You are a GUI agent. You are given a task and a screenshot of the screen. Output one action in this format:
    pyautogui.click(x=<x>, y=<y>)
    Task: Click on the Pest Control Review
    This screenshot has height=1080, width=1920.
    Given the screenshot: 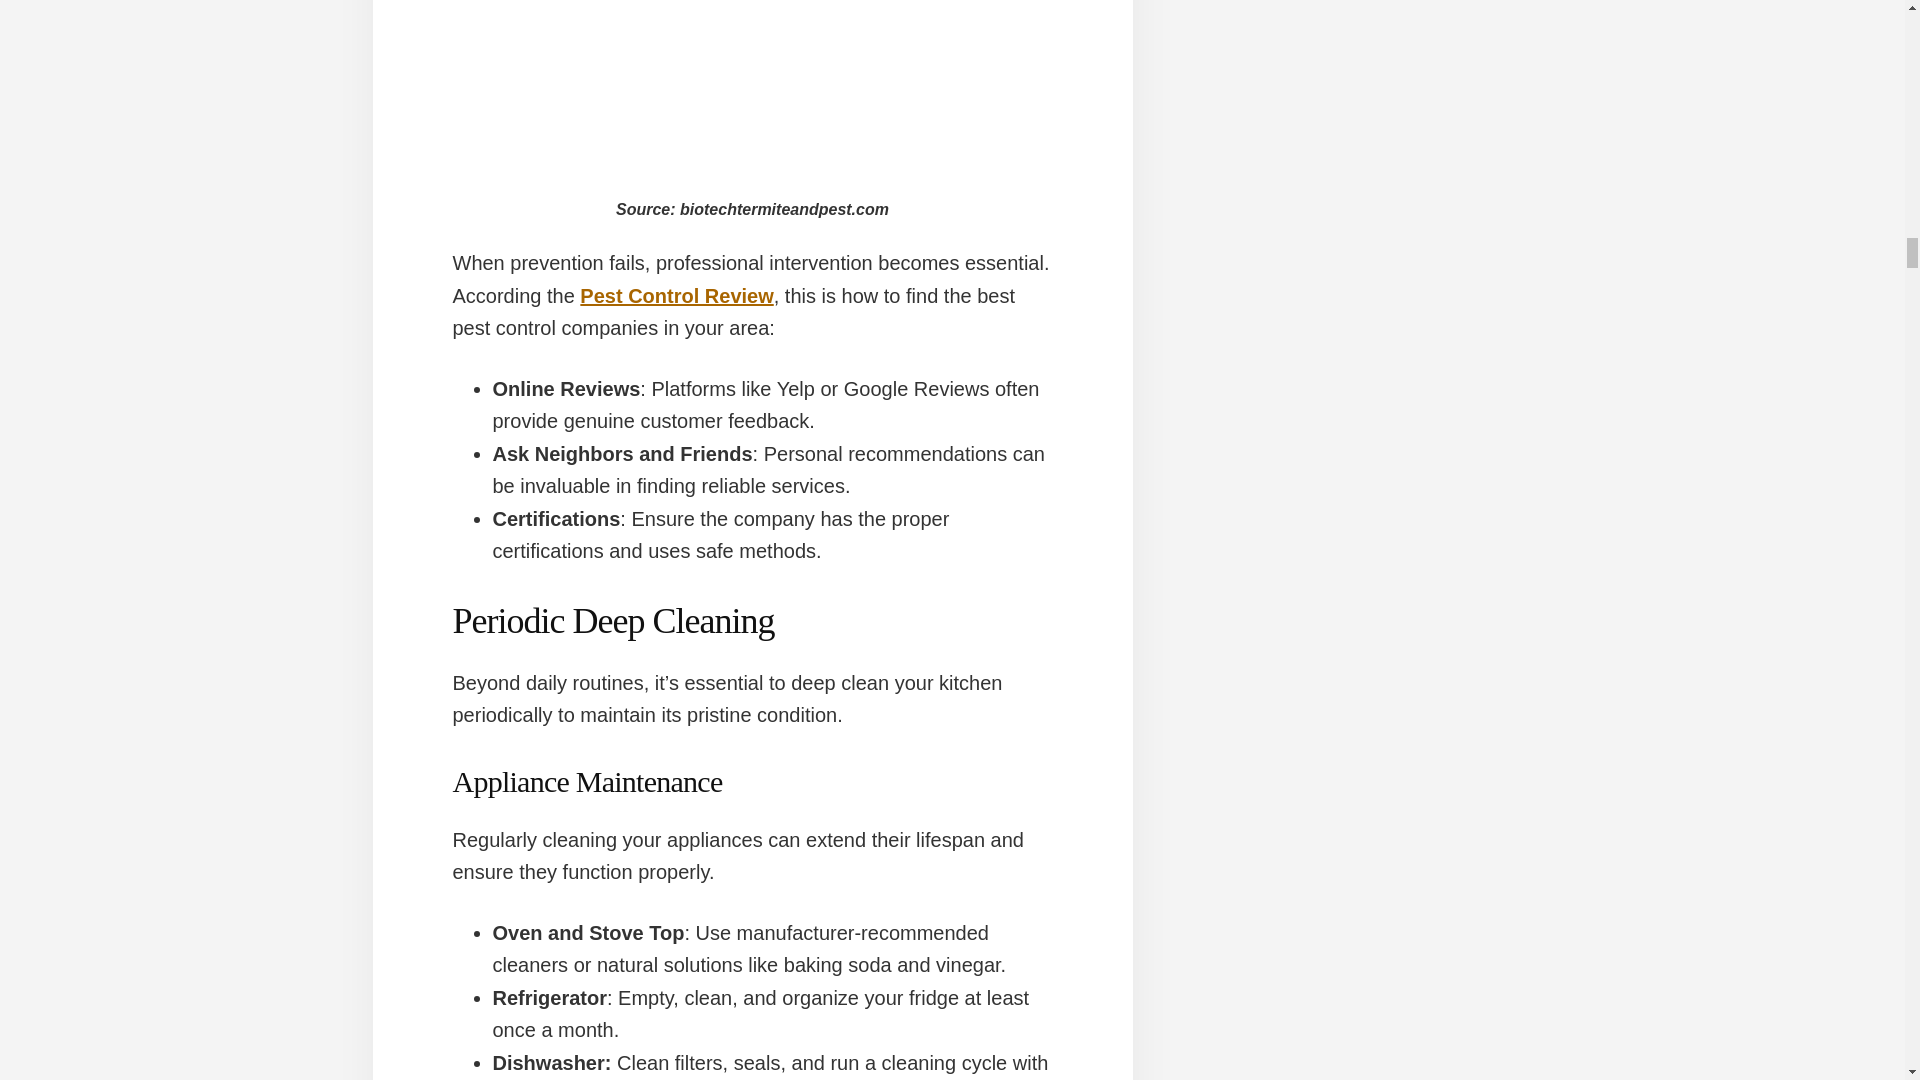 What is the action you would take?
    pyautogui.click(x=676, y=296)
    